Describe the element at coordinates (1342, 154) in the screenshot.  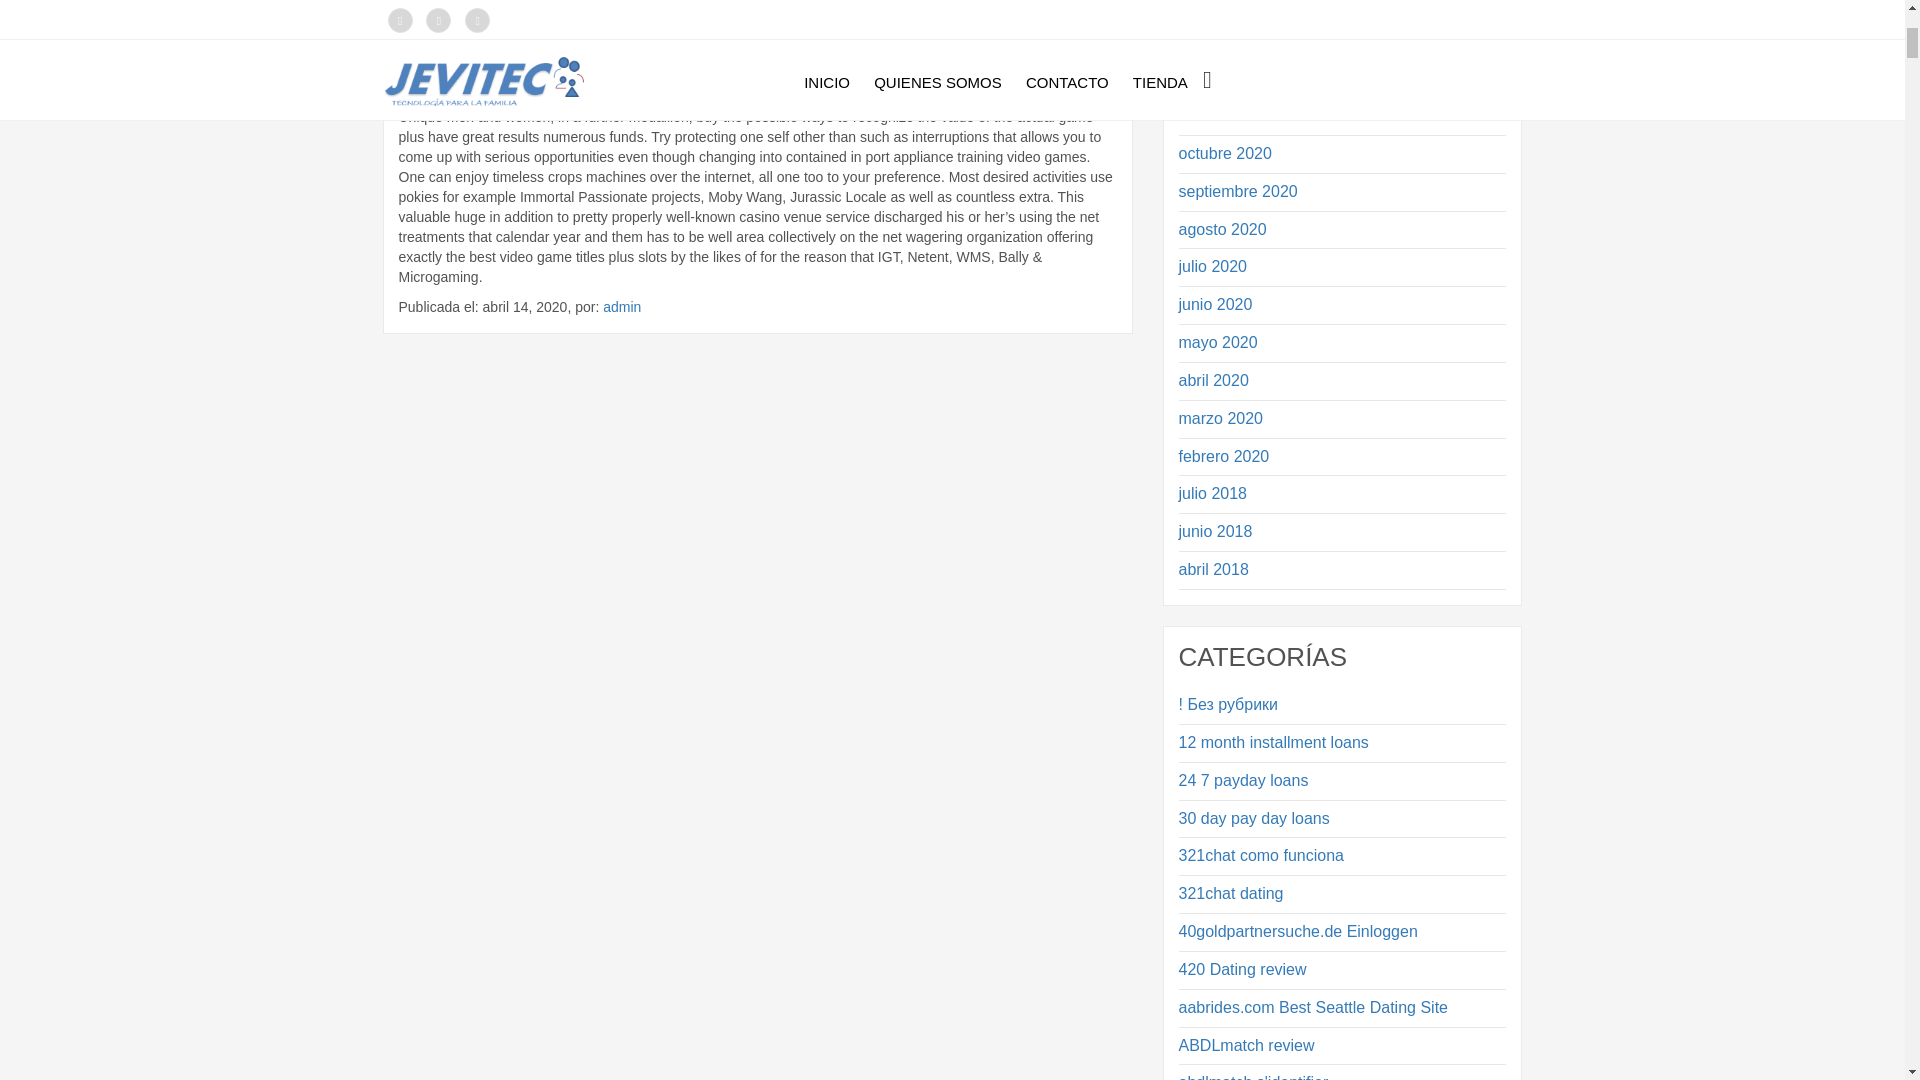
I see `octubre 2020` at that location.